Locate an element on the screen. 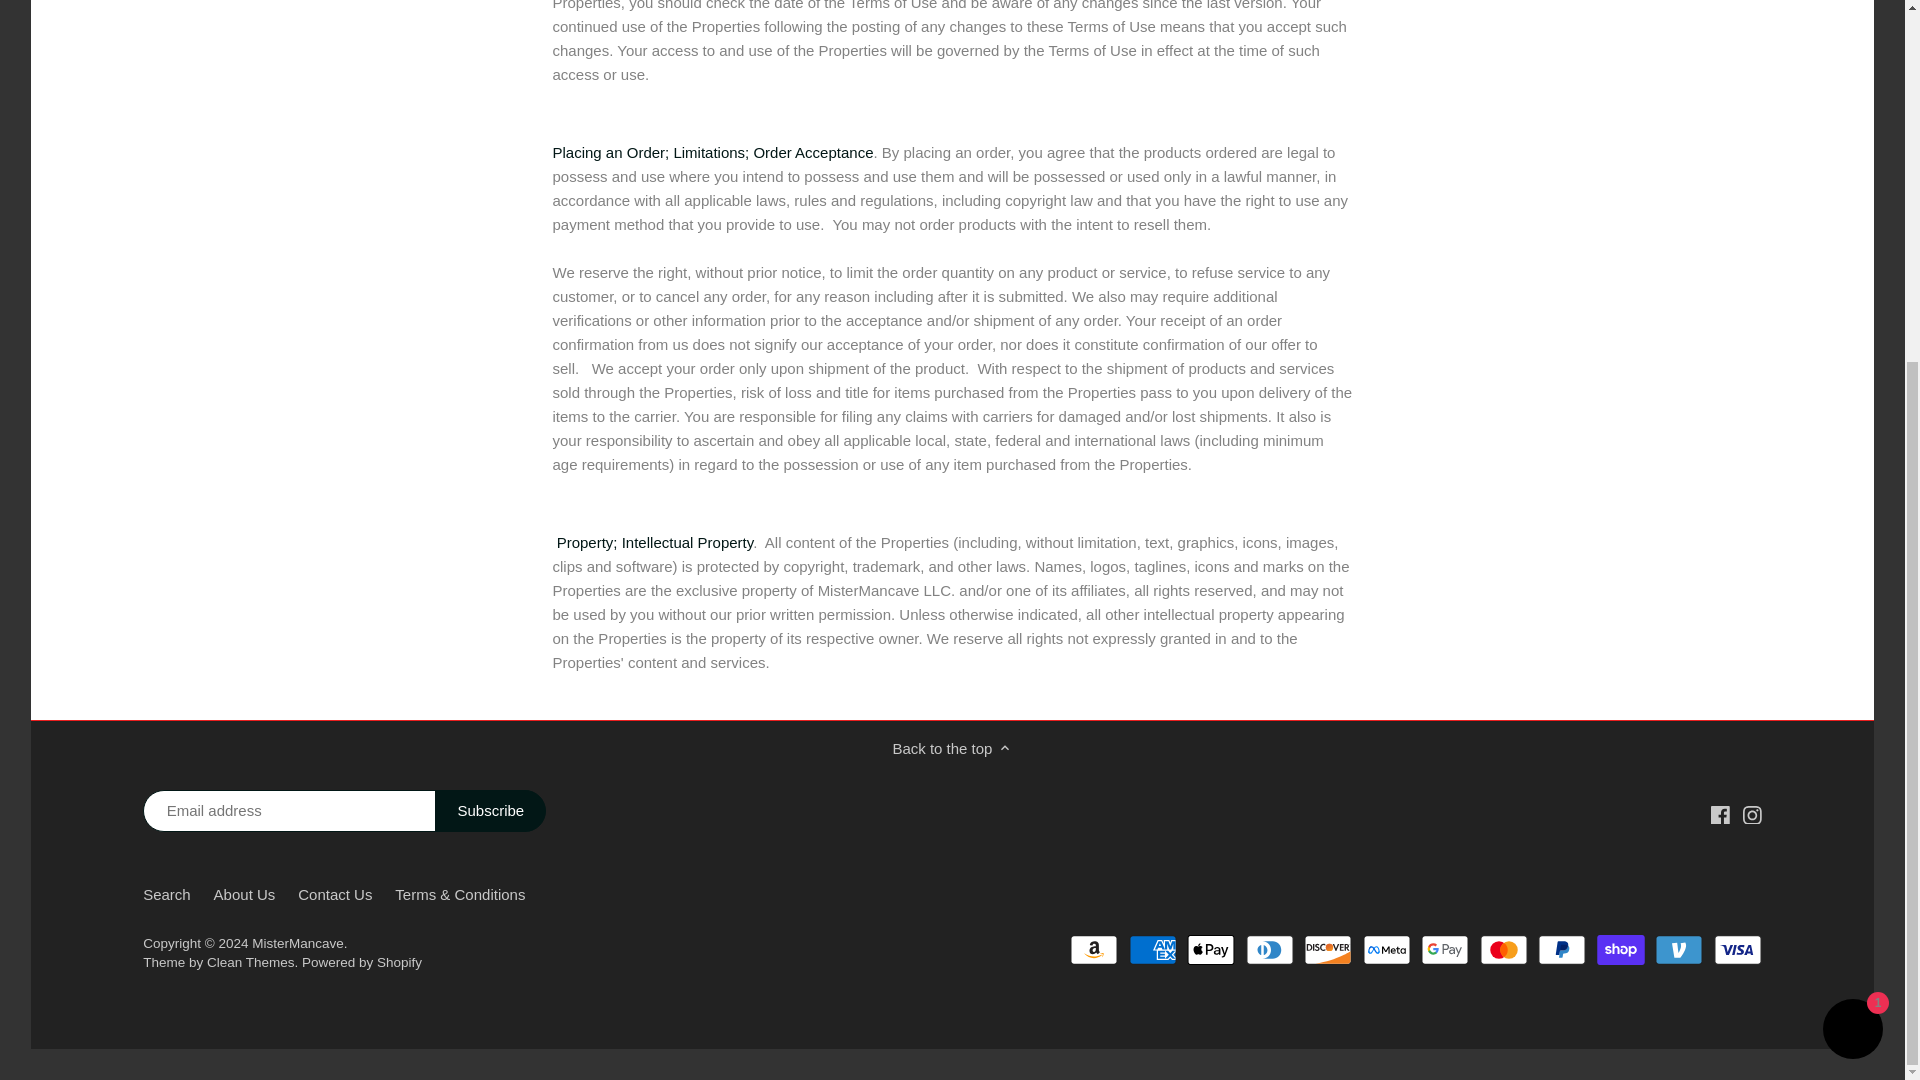 Image resolution: width=1920 pixels, height=1080 pixels. Shop Pay is located at coordinates (1621, 950).